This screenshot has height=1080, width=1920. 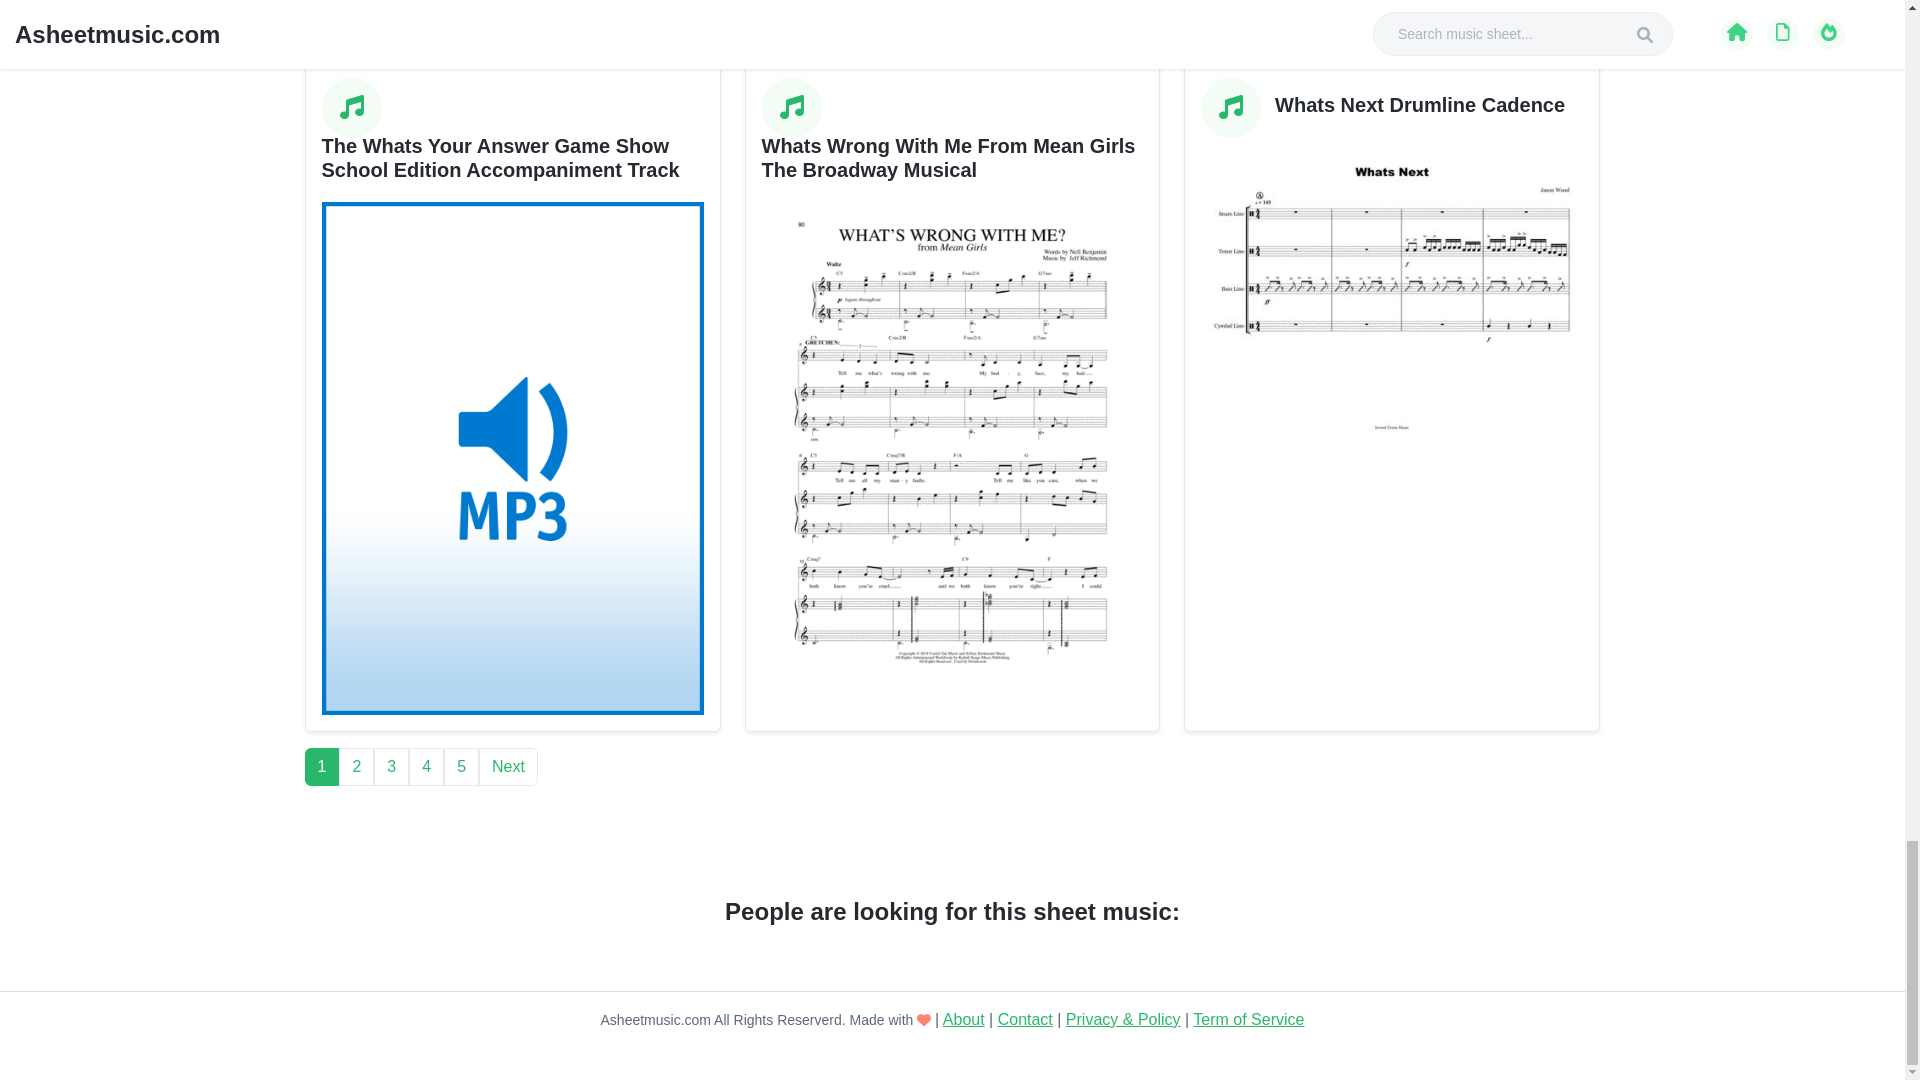 I want to click on 1, so click(x=321, y=767).